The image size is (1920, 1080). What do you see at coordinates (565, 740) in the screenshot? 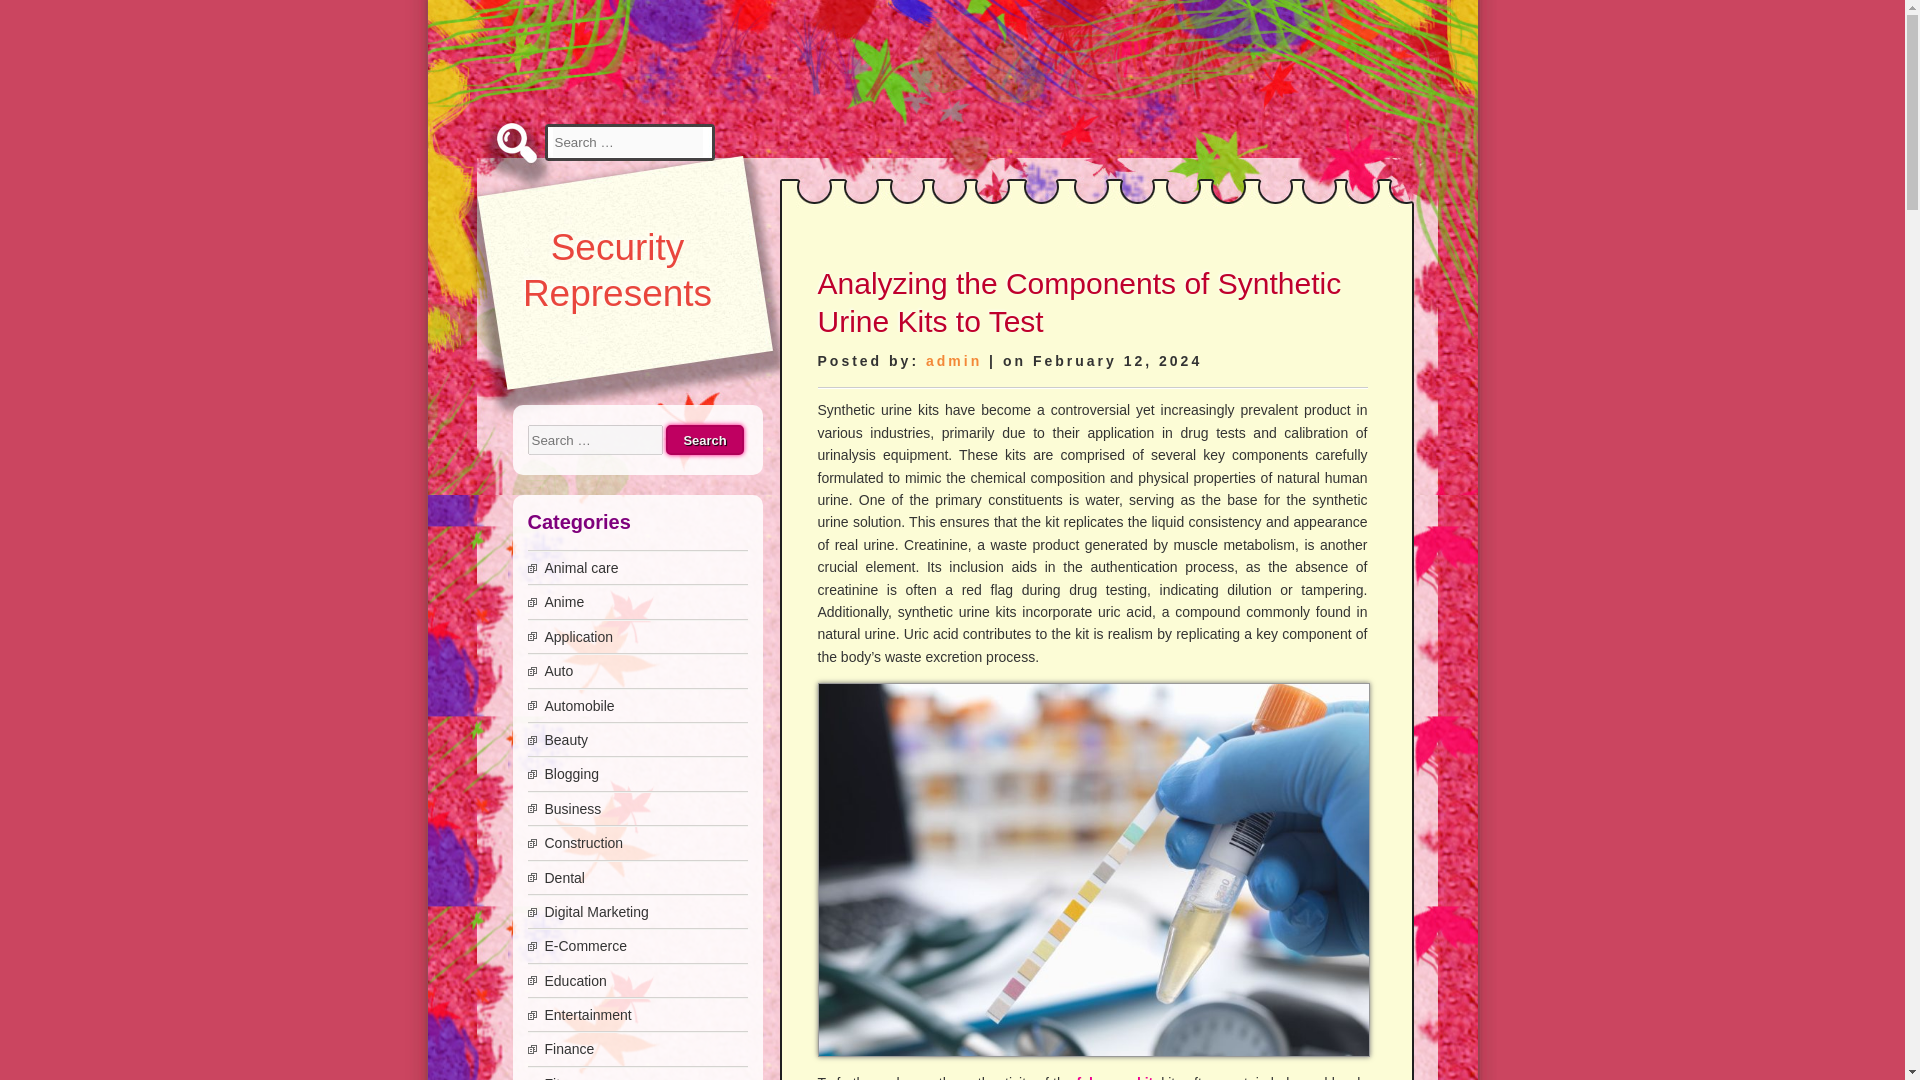
I see `Beauty` at bounding box center [565, 740].